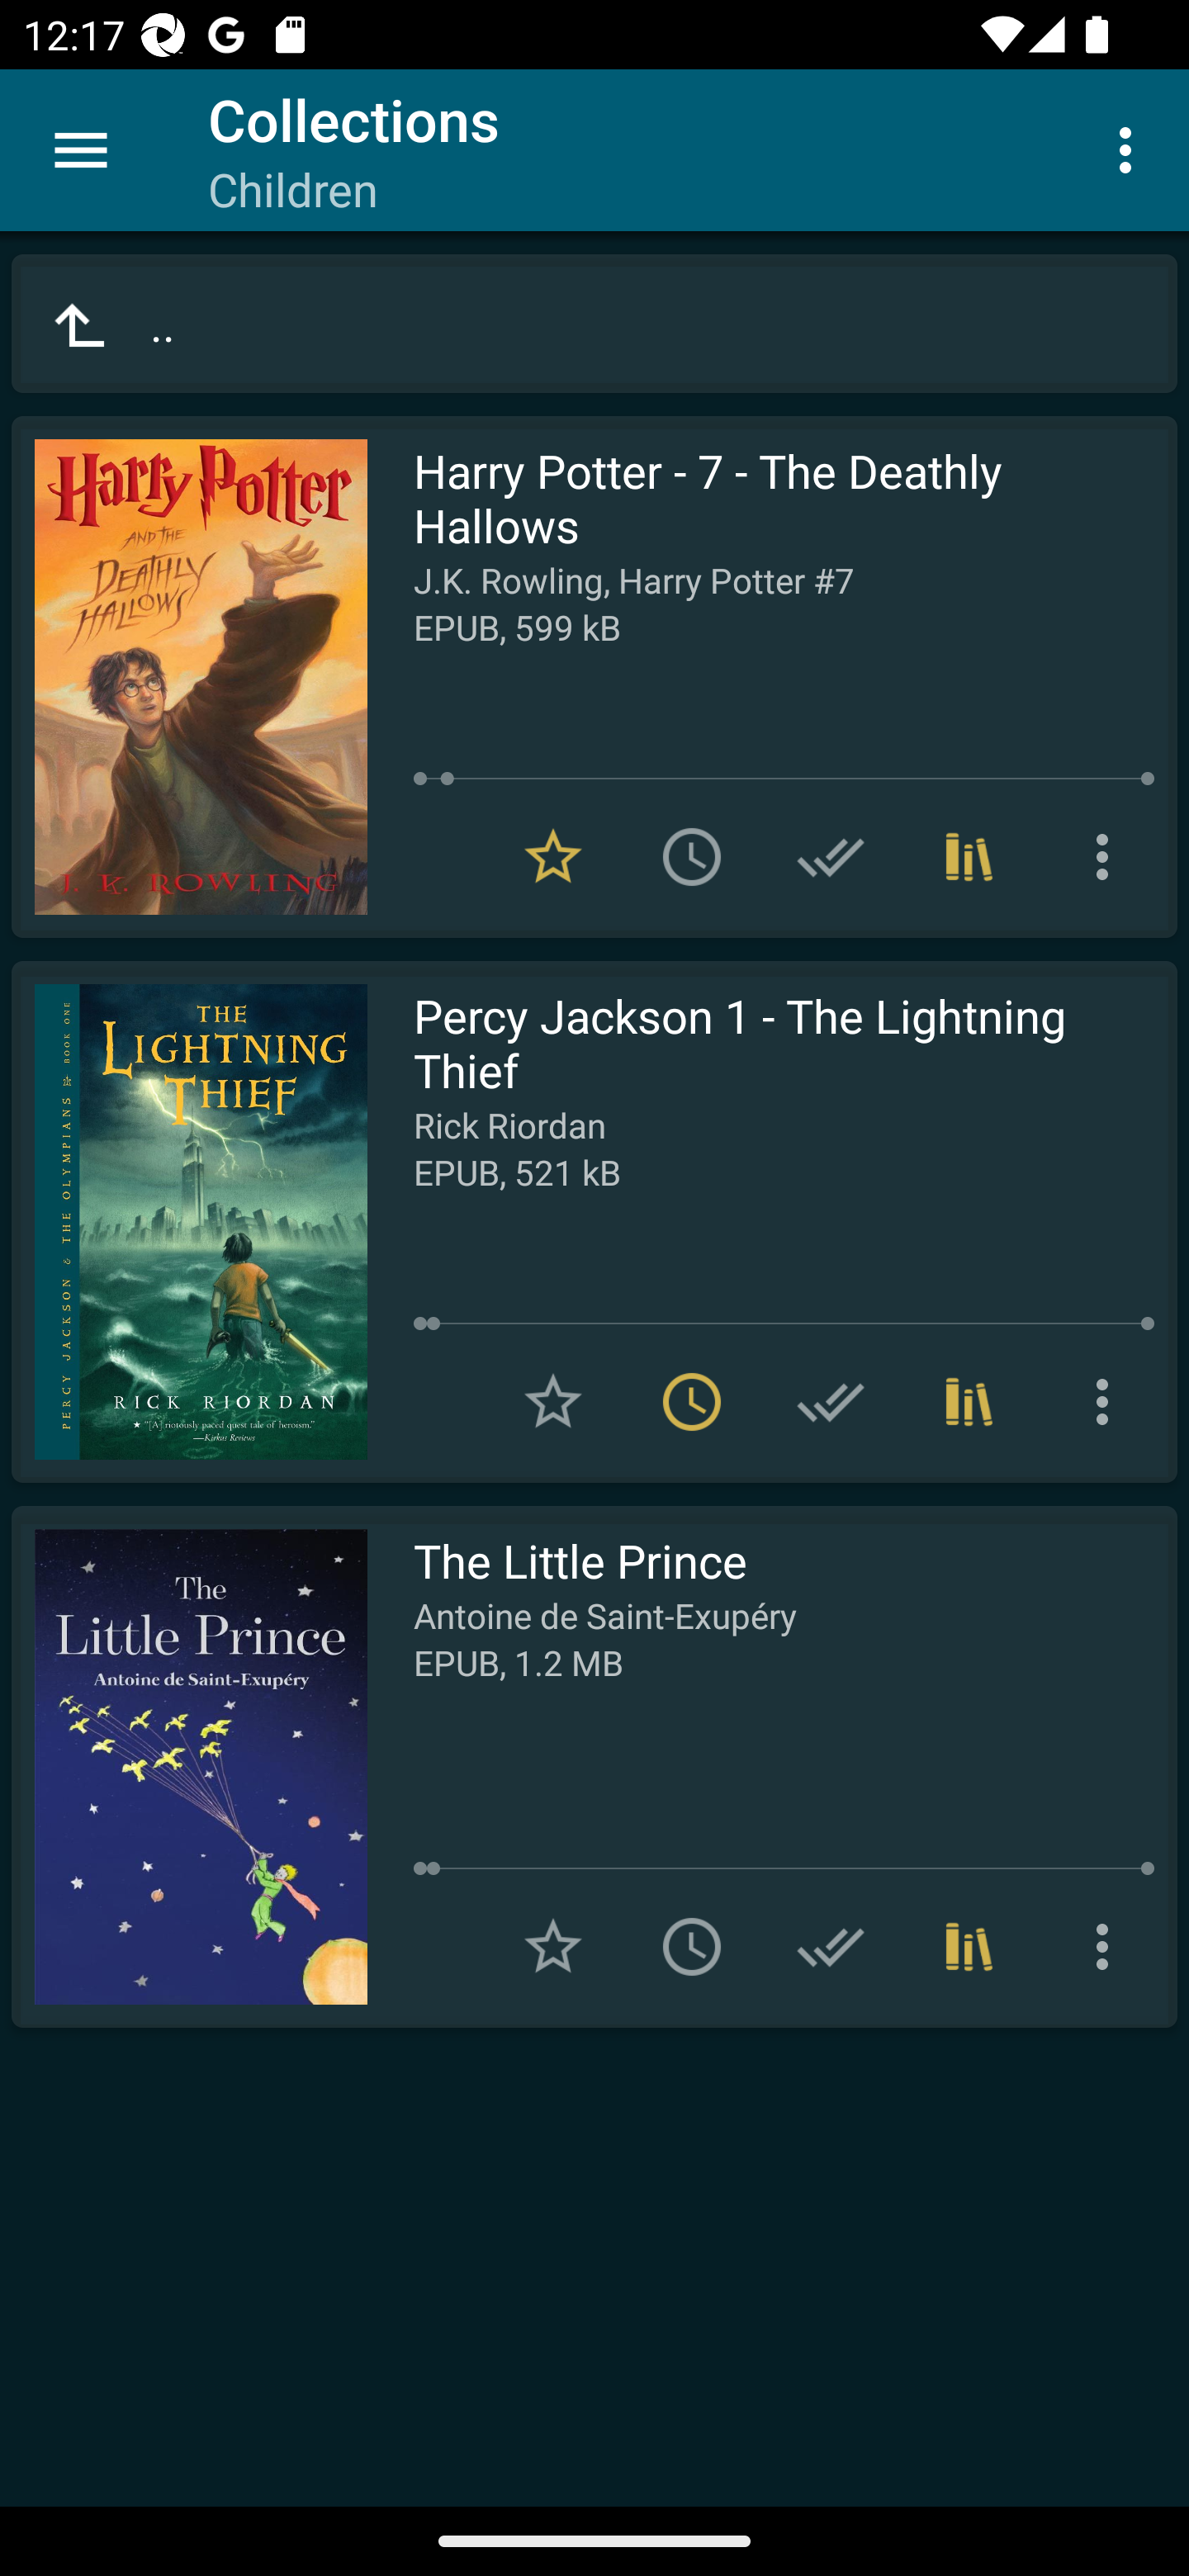 Image resolution: width=1189 pixels, height=2576 pixels. What do you see at coordinates (189, 677) in the screenshot?
I see `Read Harry Potter - 7 - The Deathly Hallows` at bounding box center [189, 677].